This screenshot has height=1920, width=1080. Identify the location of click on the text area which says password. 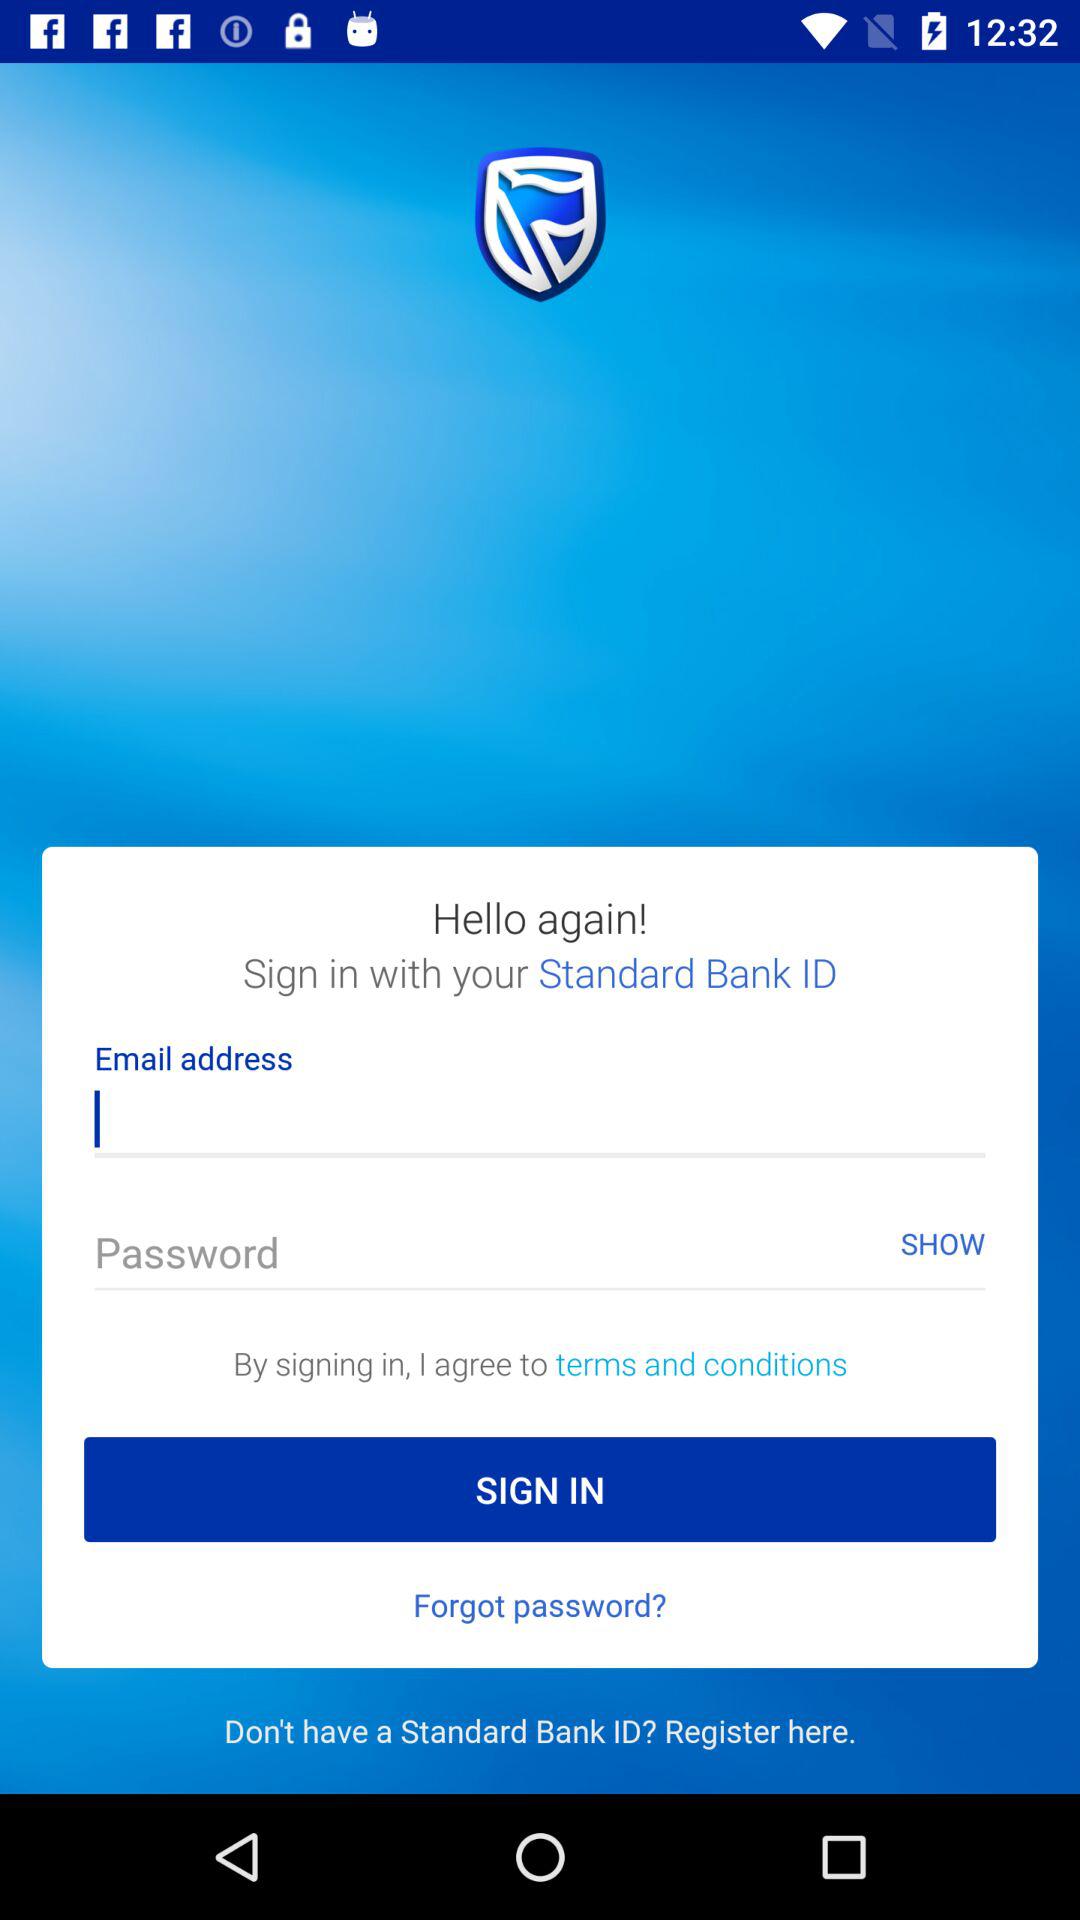
(540, 1244).